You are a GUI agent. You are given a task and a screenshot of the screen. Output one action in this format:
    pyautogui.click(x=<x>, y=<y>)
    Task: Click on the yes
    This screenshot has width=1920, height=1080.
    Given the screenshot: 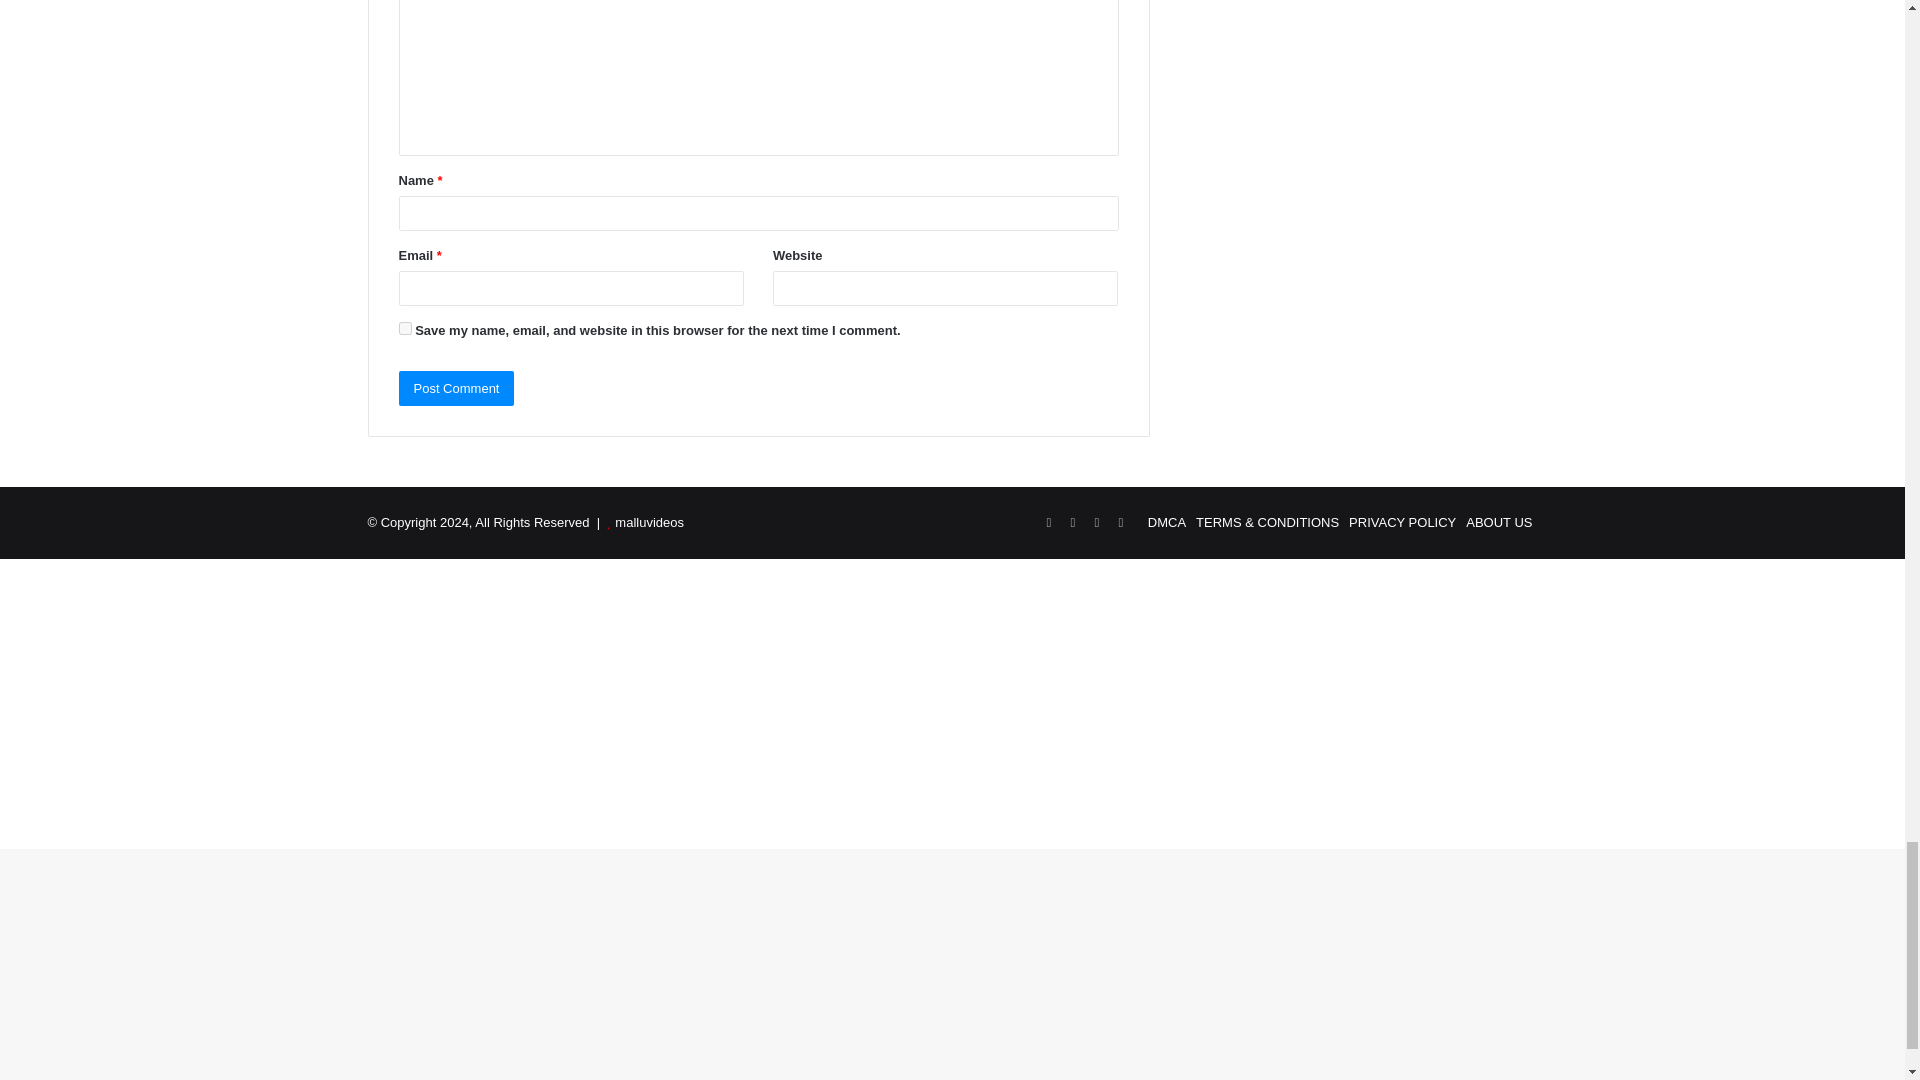 What is the action you would take?
    pyautogui.click(x=404, y=328)
    